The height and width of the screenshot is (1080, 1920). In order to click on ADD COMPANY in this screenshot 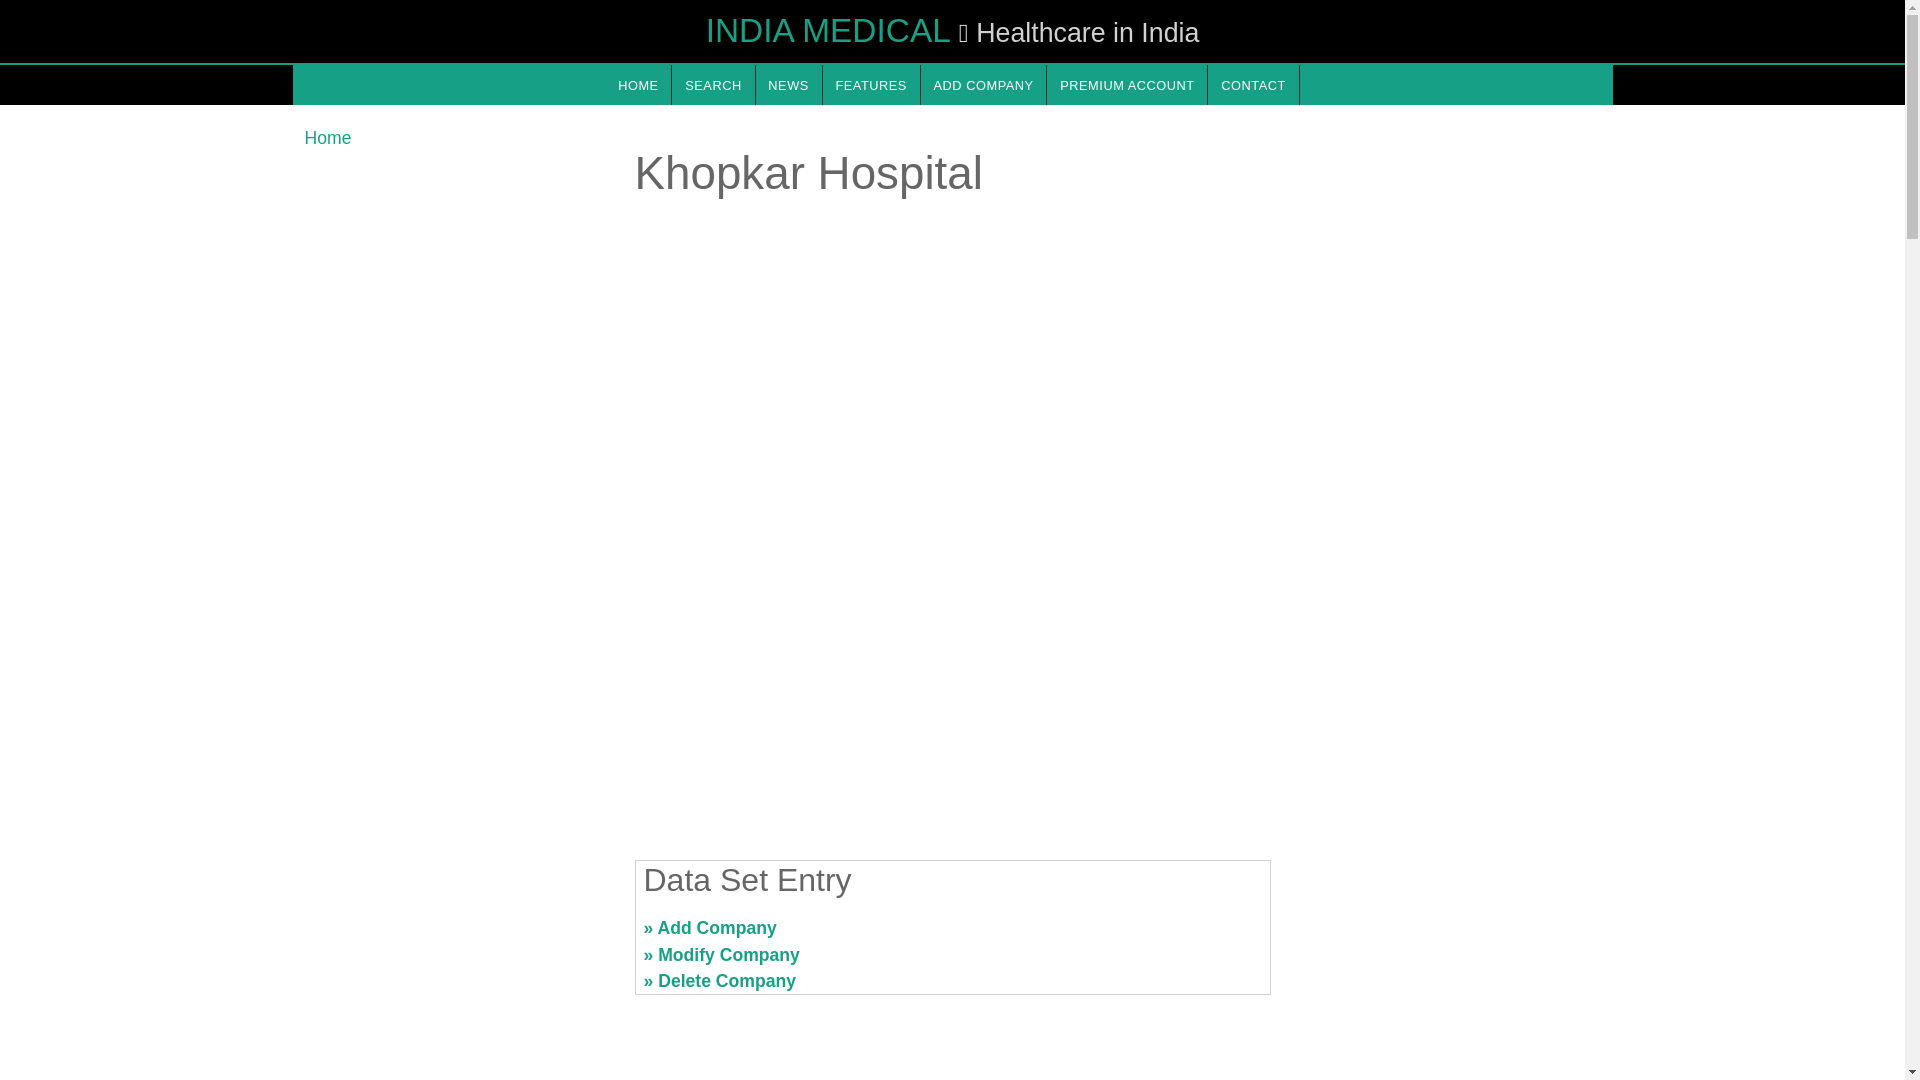, I will do `click(984, 84)`.